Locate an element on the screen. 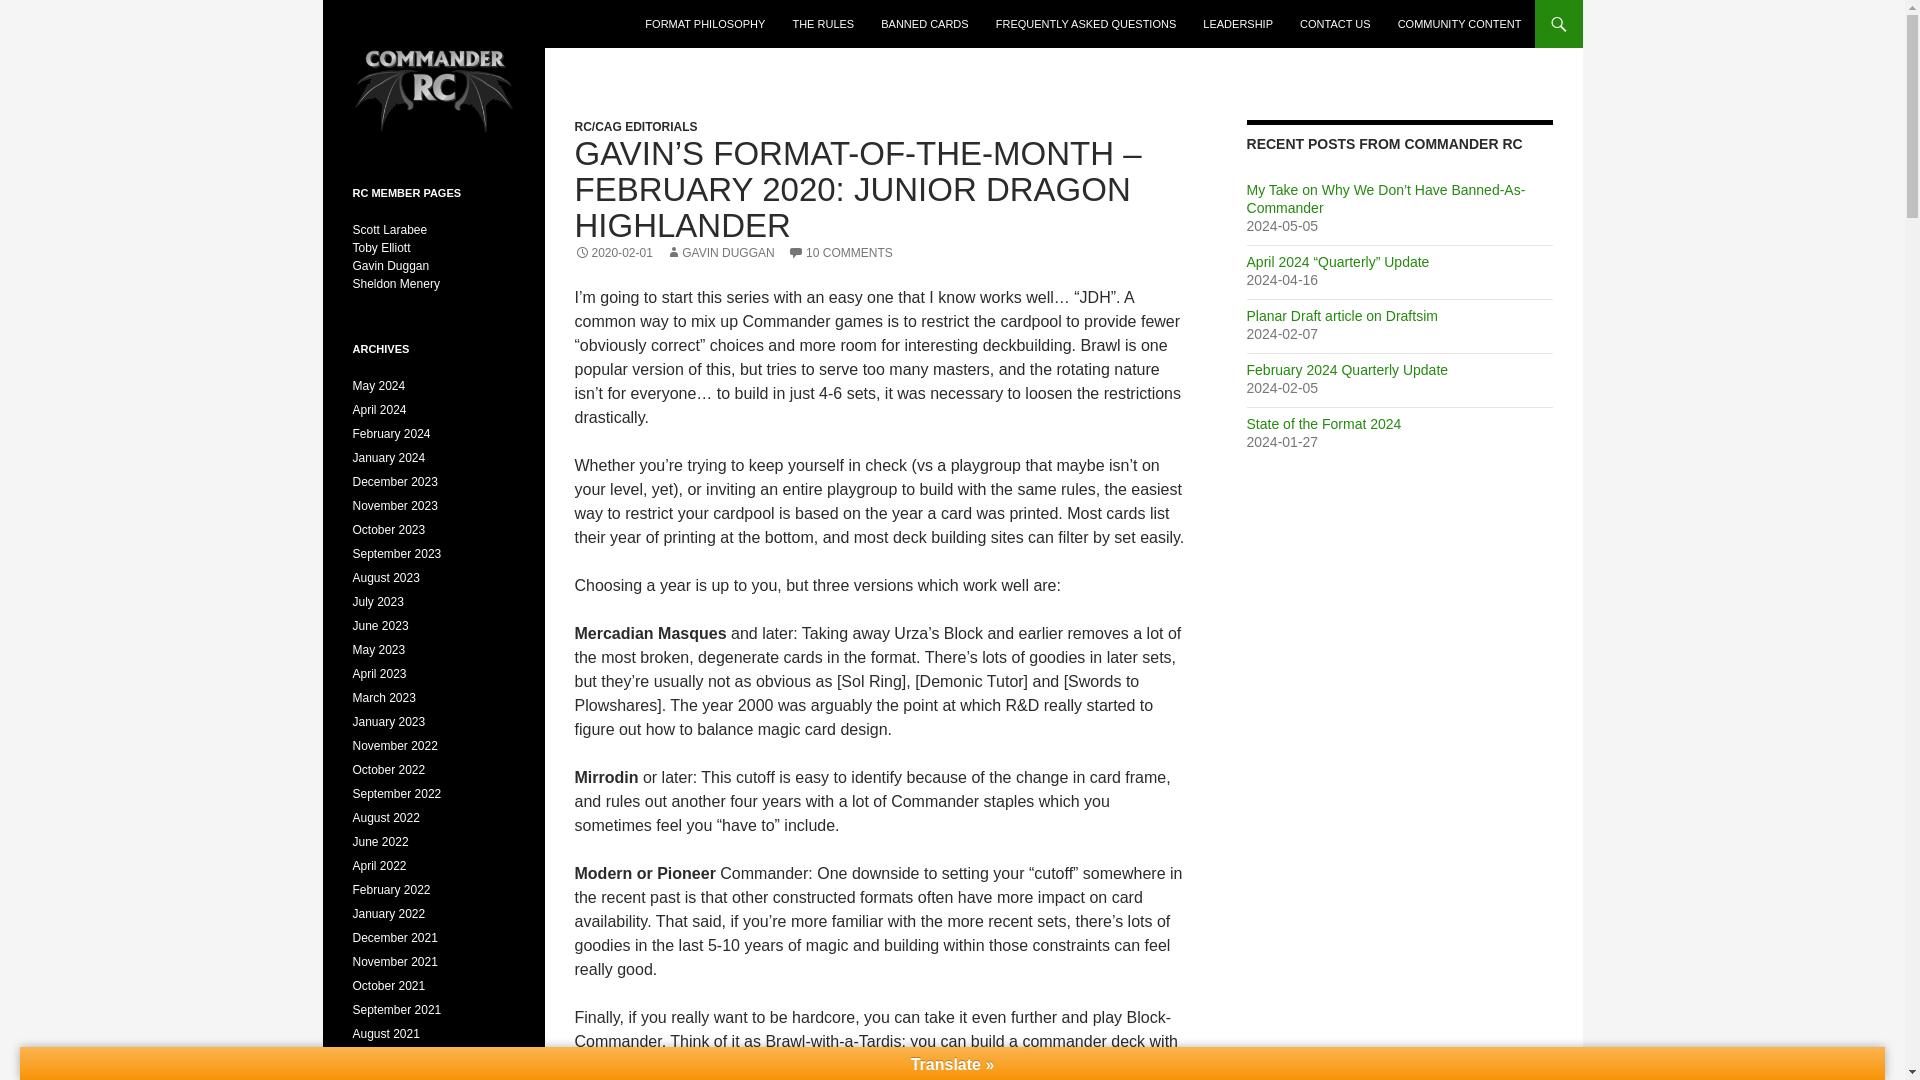 Image resolution: width=1920 pixels, height=1080 pixels. GAVIN DUGGAN is located at coordinates (720, 253).